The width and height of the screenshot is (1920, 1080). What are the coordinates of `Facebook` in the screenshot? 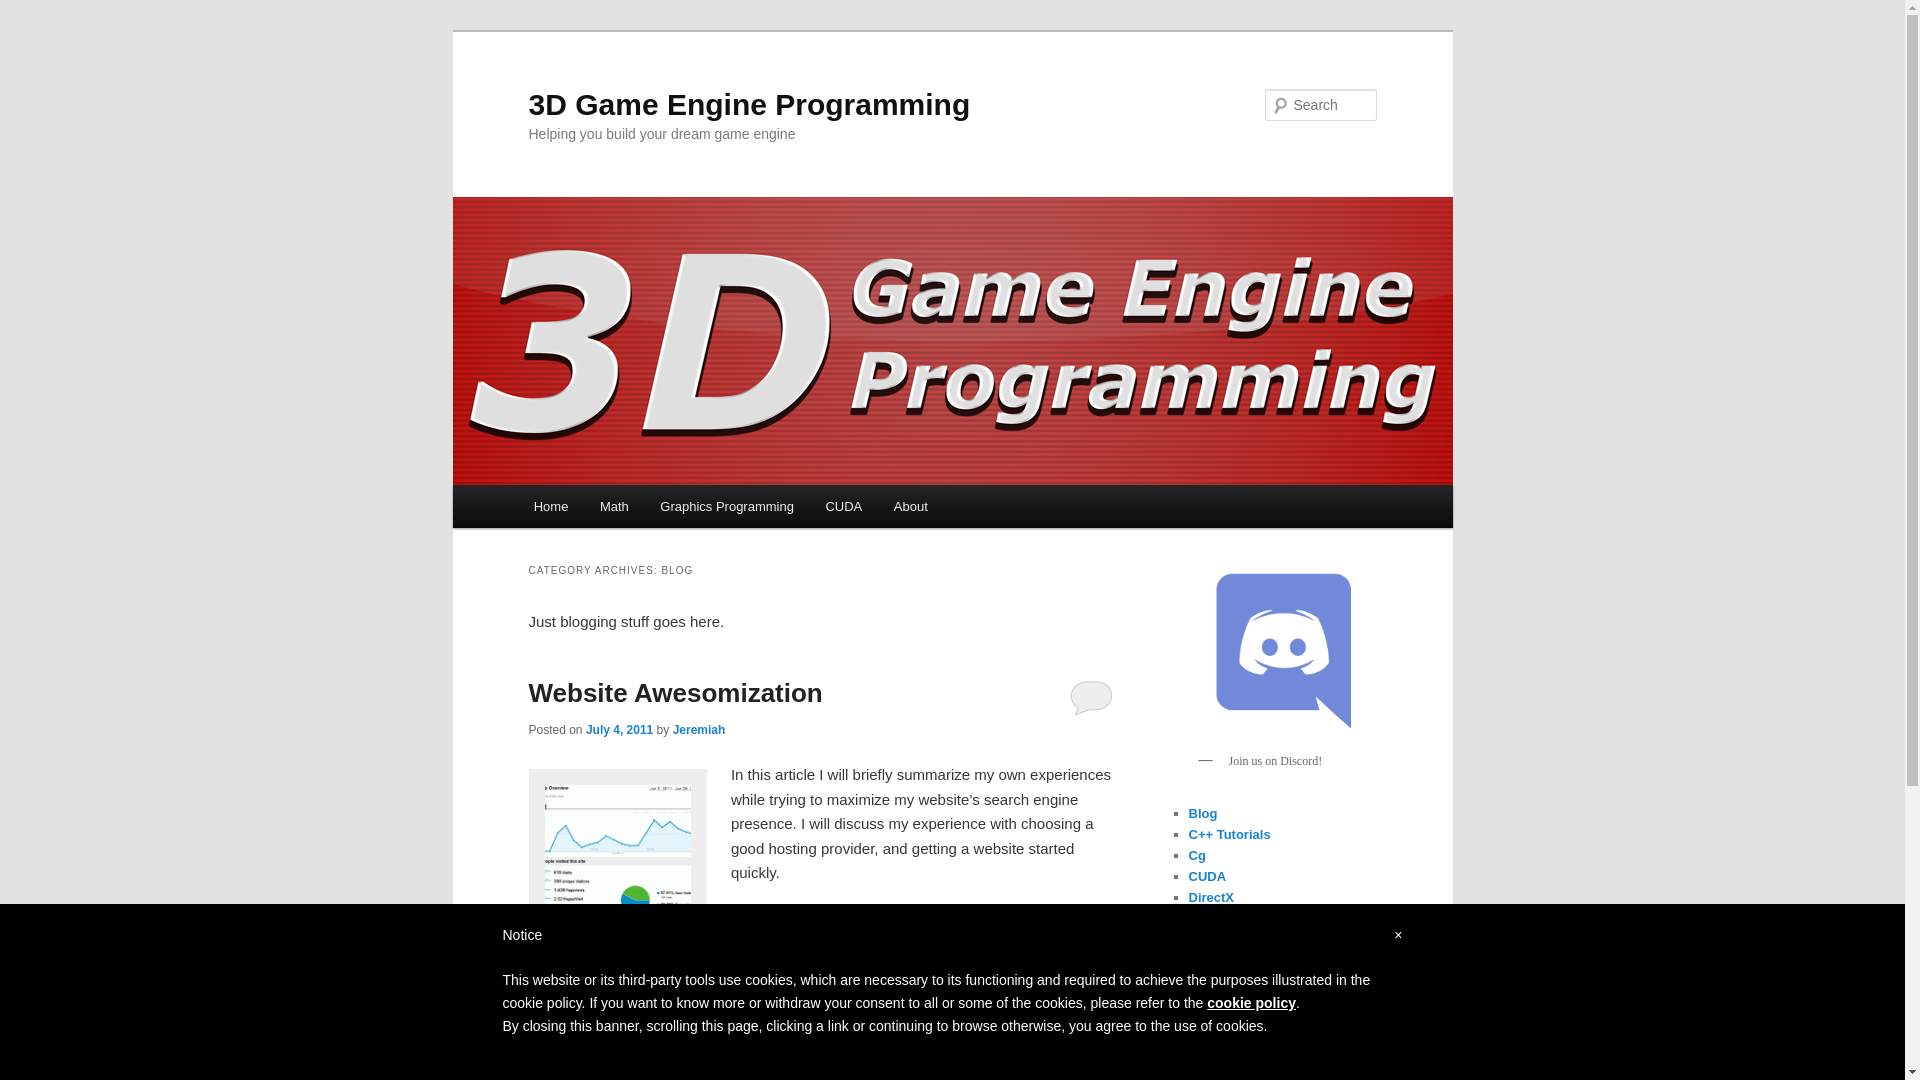 It's located at (873, 946).